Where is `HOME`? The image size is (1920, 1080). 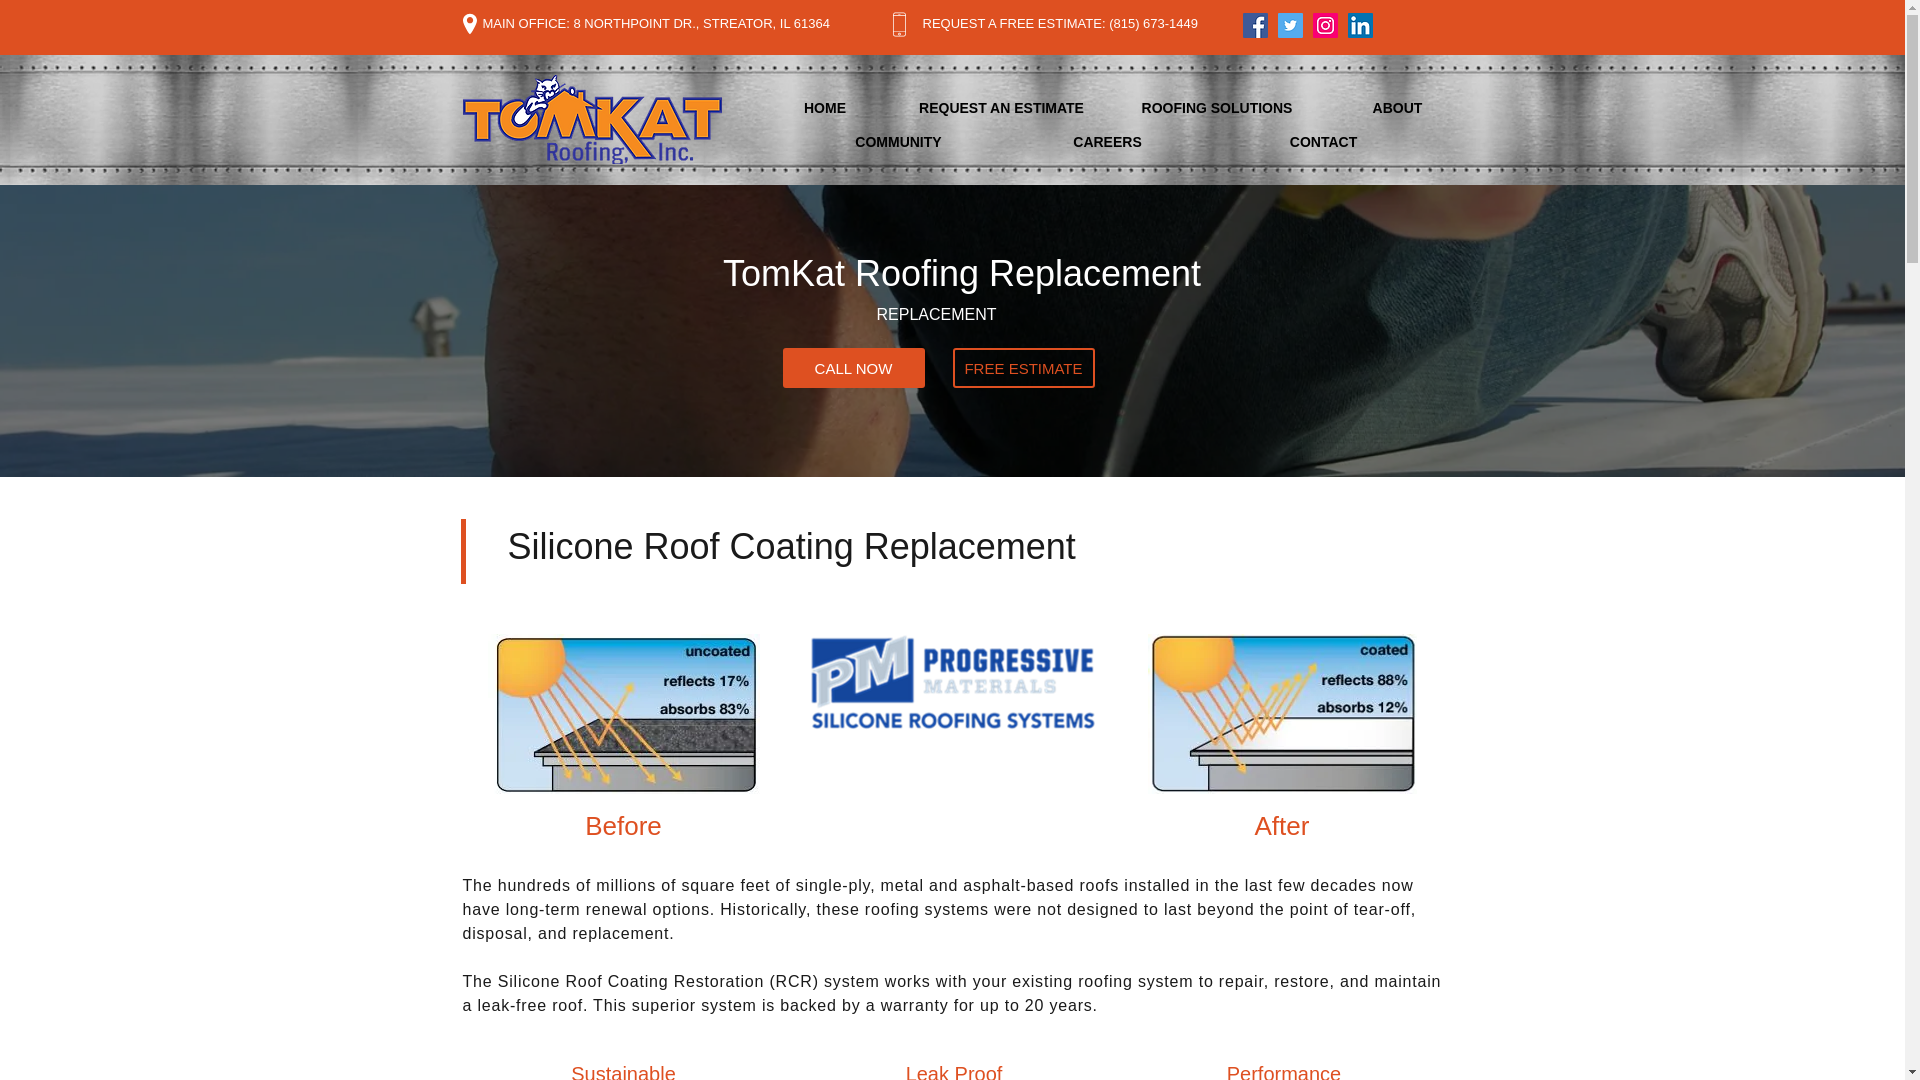 HOME is located at coordinates (824, 108).